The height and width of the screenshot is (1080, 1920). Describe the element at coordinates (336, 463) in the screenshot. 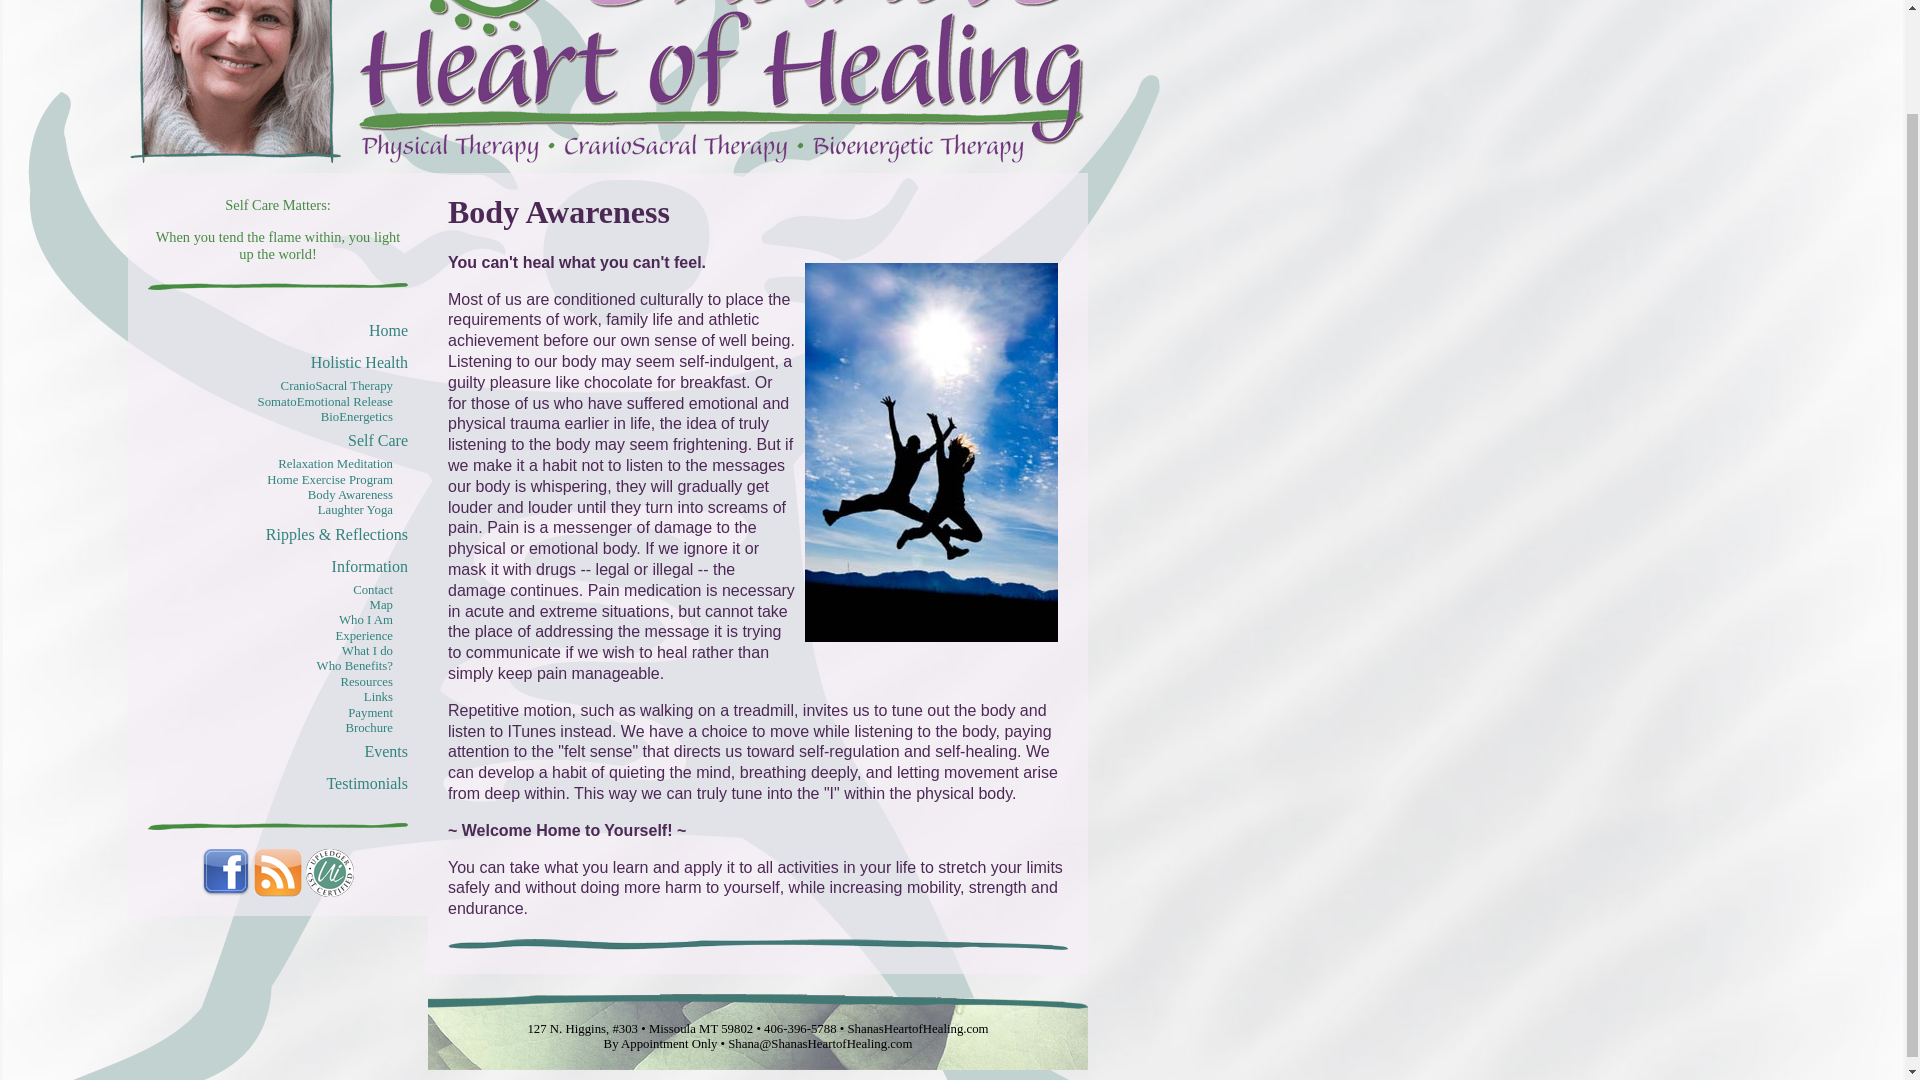

I see `Relaxation Meditation` at that location.